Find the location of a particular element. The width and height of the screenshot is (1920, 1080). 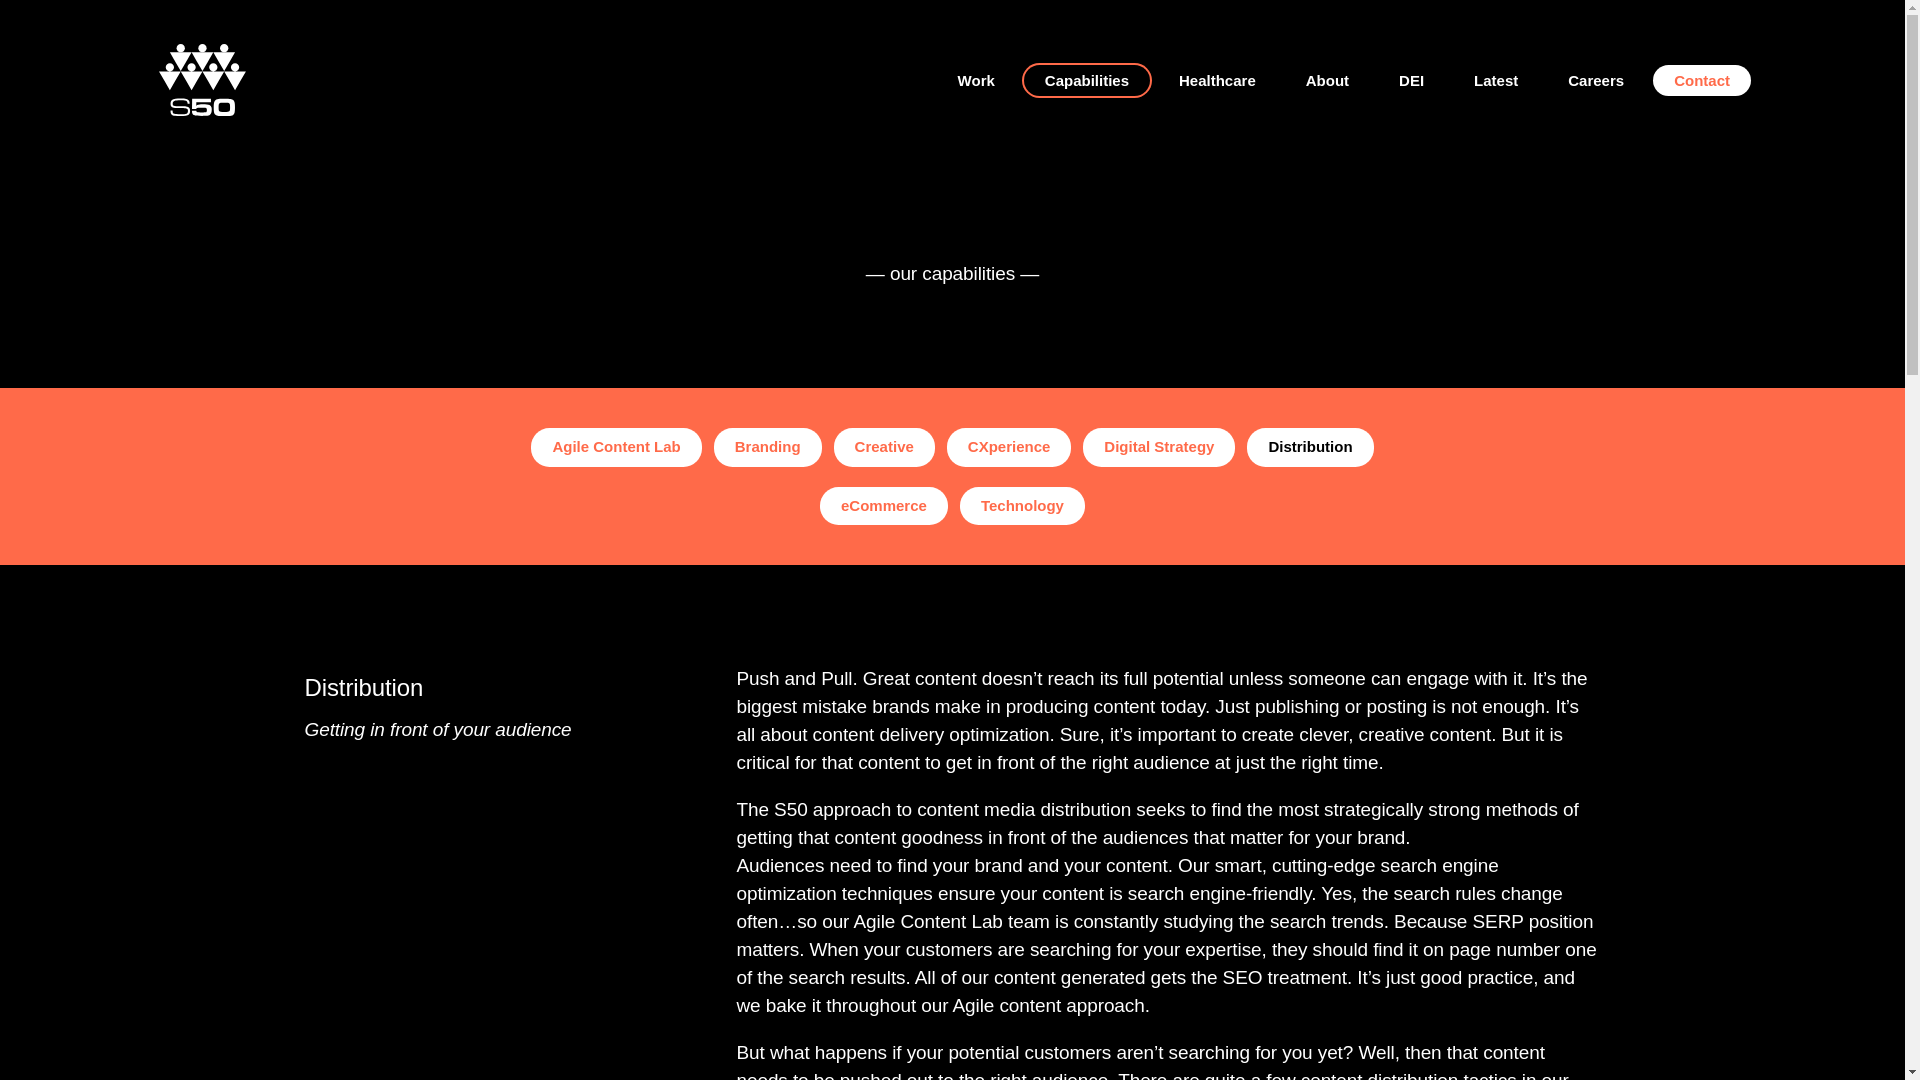

Branding is located at coordinates (768, 446).